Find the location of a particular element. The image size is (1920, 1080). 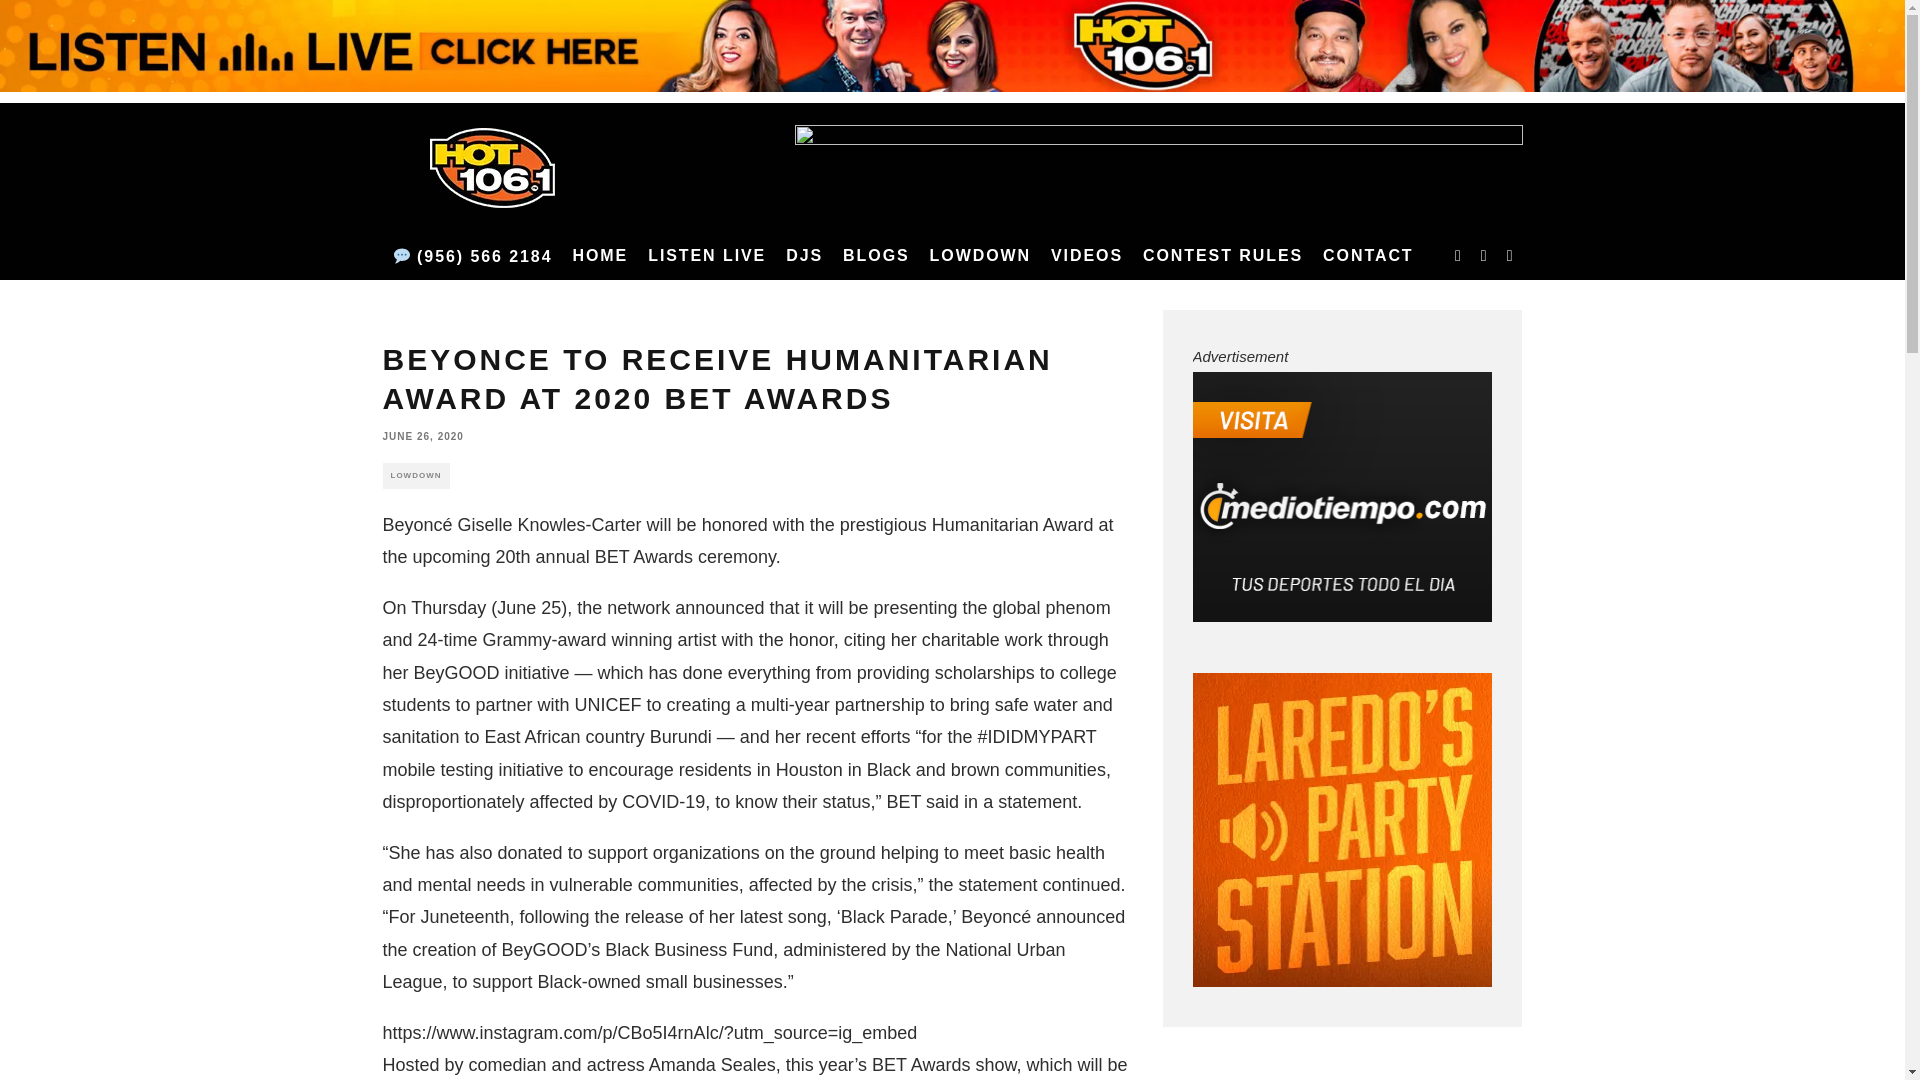

LISTEN LIVE is located at coordinates (706, 256).